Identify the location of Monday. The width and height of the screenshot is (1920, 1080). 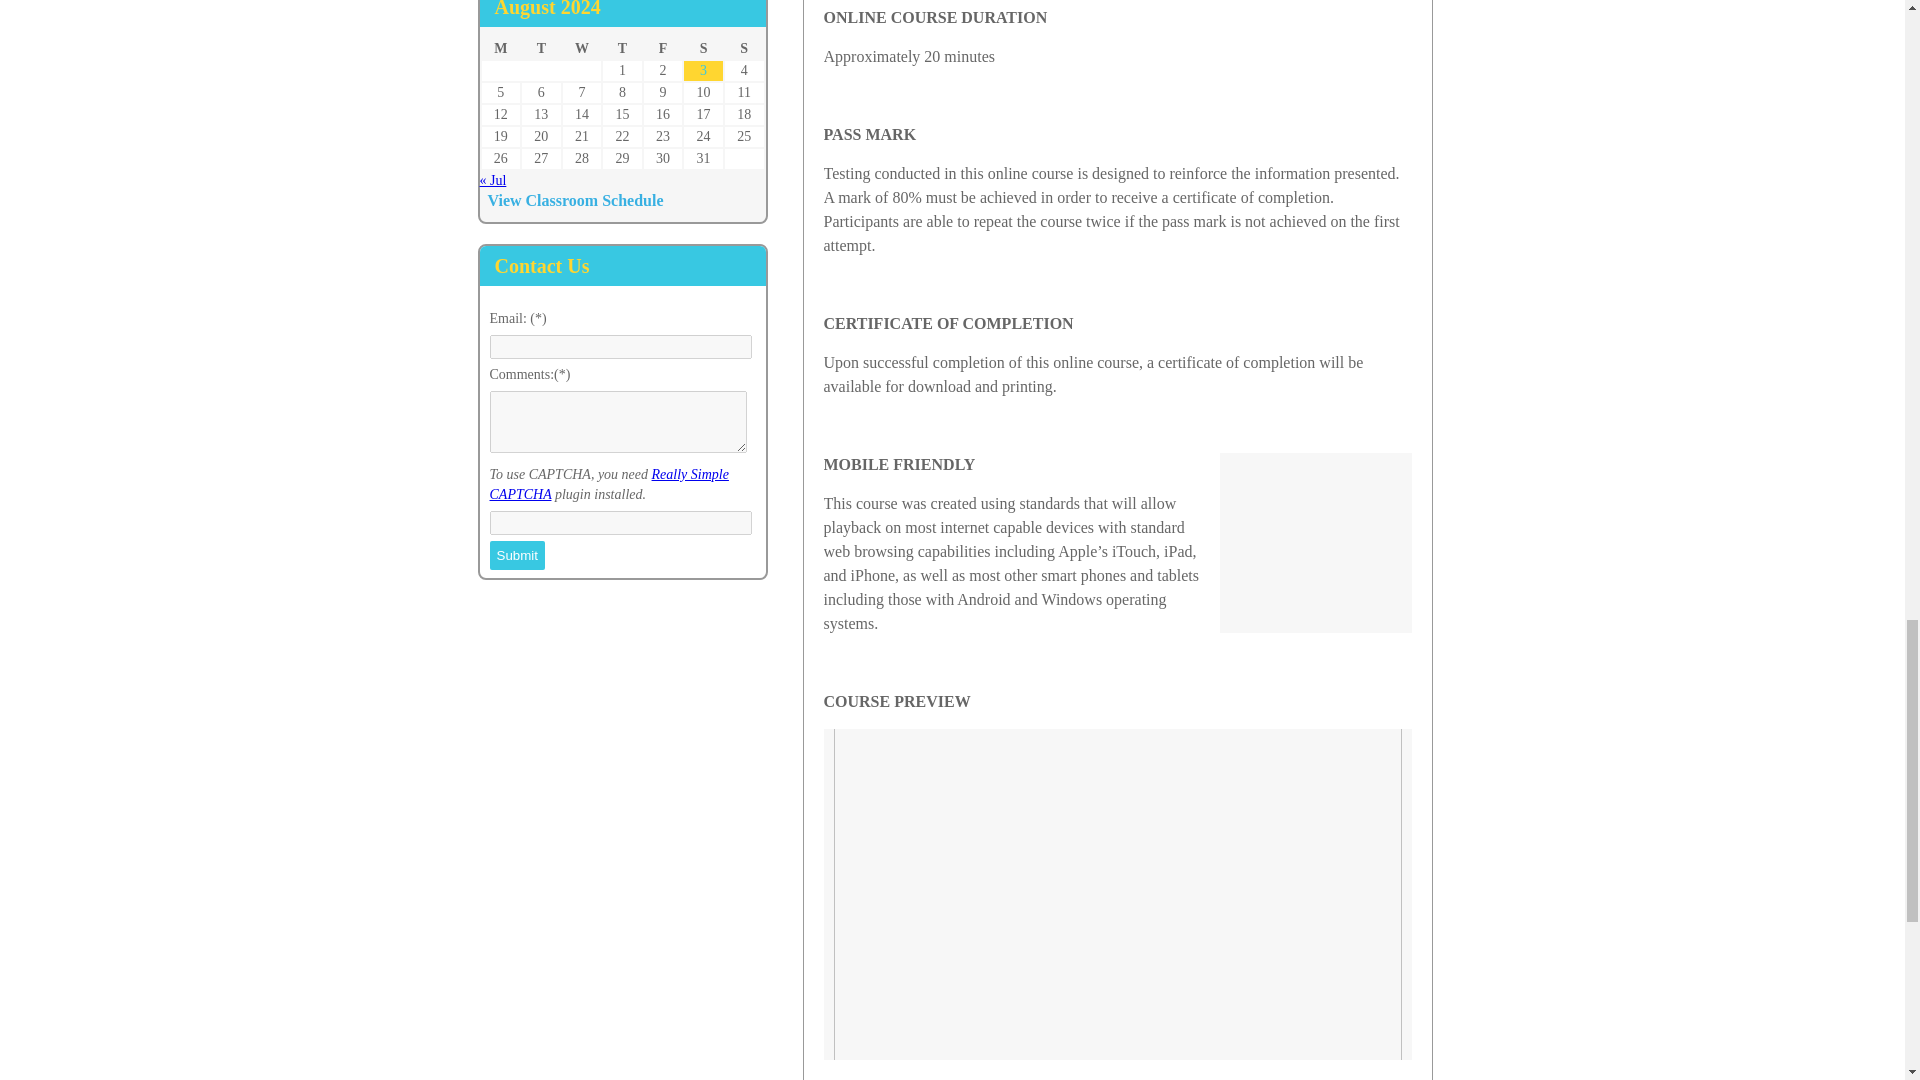
(500, 48).